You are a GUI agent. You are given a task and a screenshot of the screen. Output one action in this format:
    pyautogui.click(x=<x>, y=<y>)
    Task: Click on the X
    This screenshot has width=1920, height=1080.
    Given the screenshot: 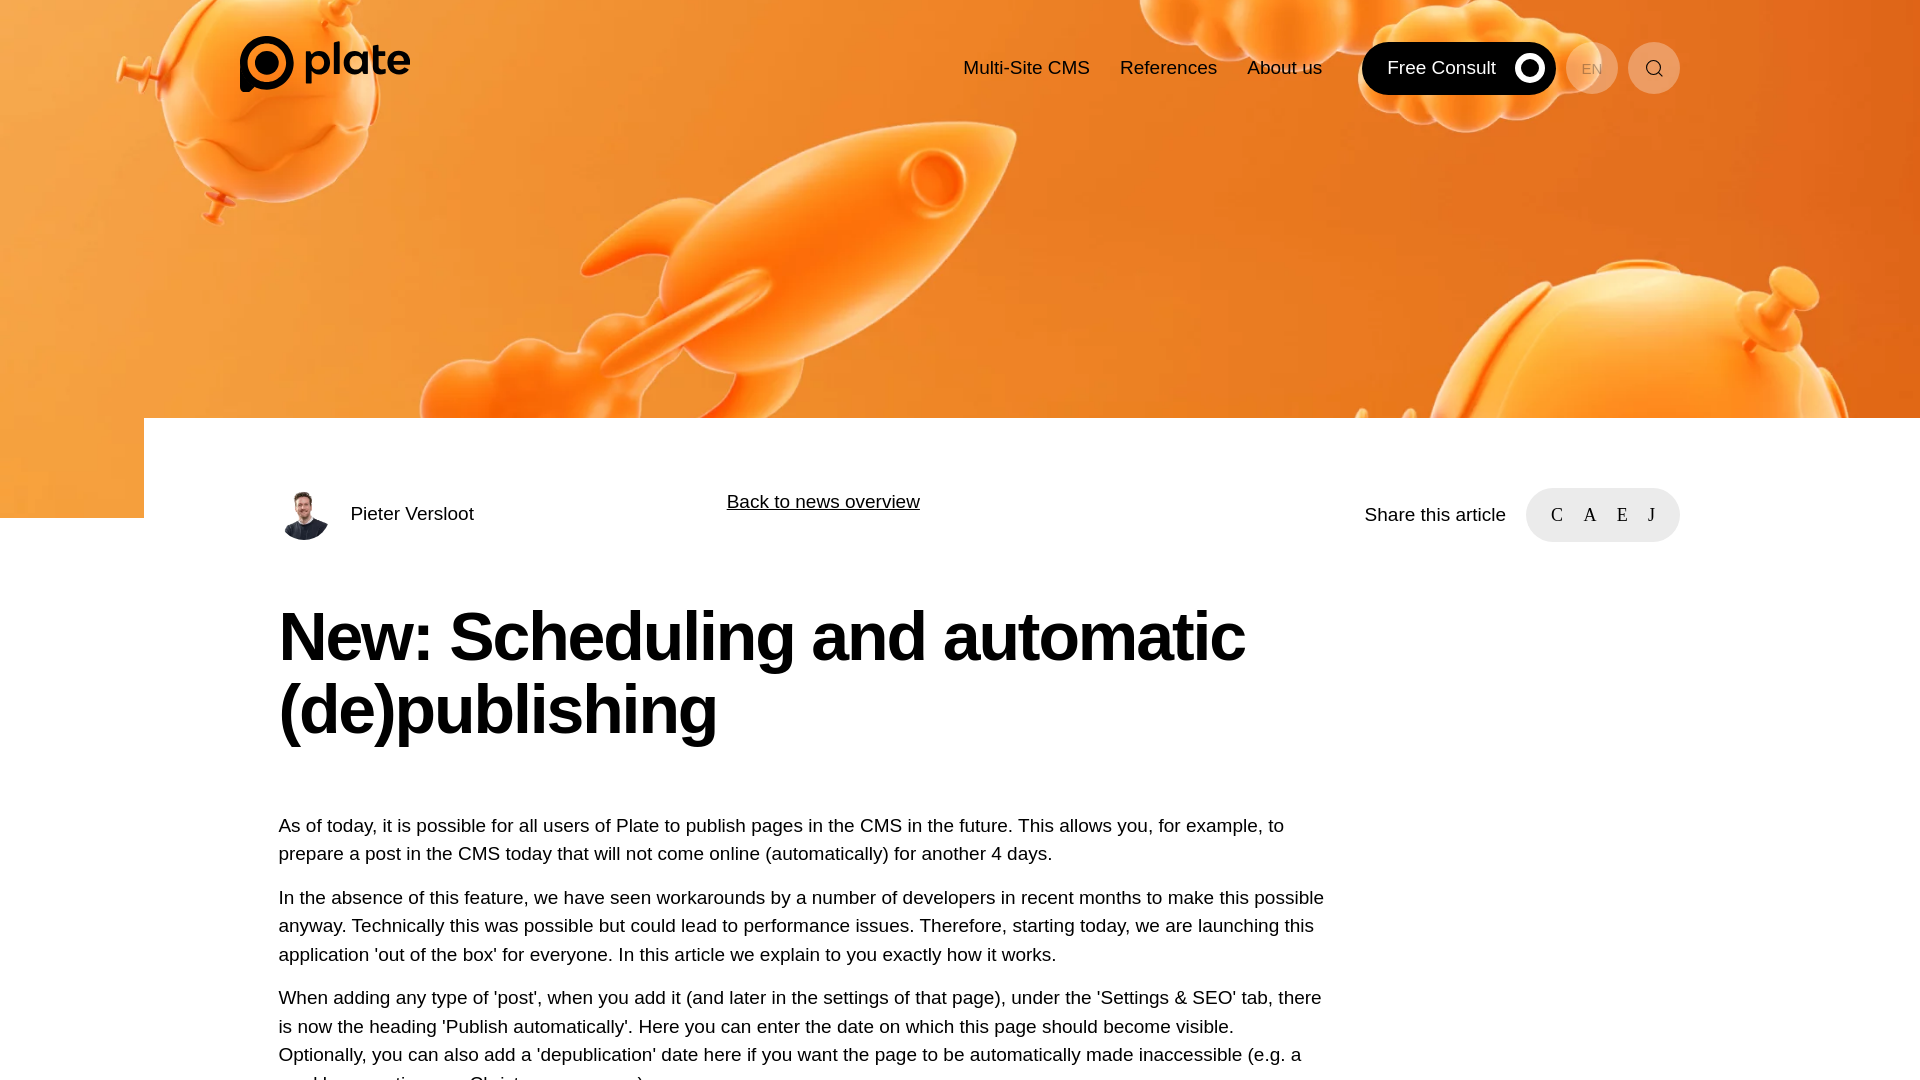 What is the action you would take?
    pyautogui.click(x=445, y=674)
    